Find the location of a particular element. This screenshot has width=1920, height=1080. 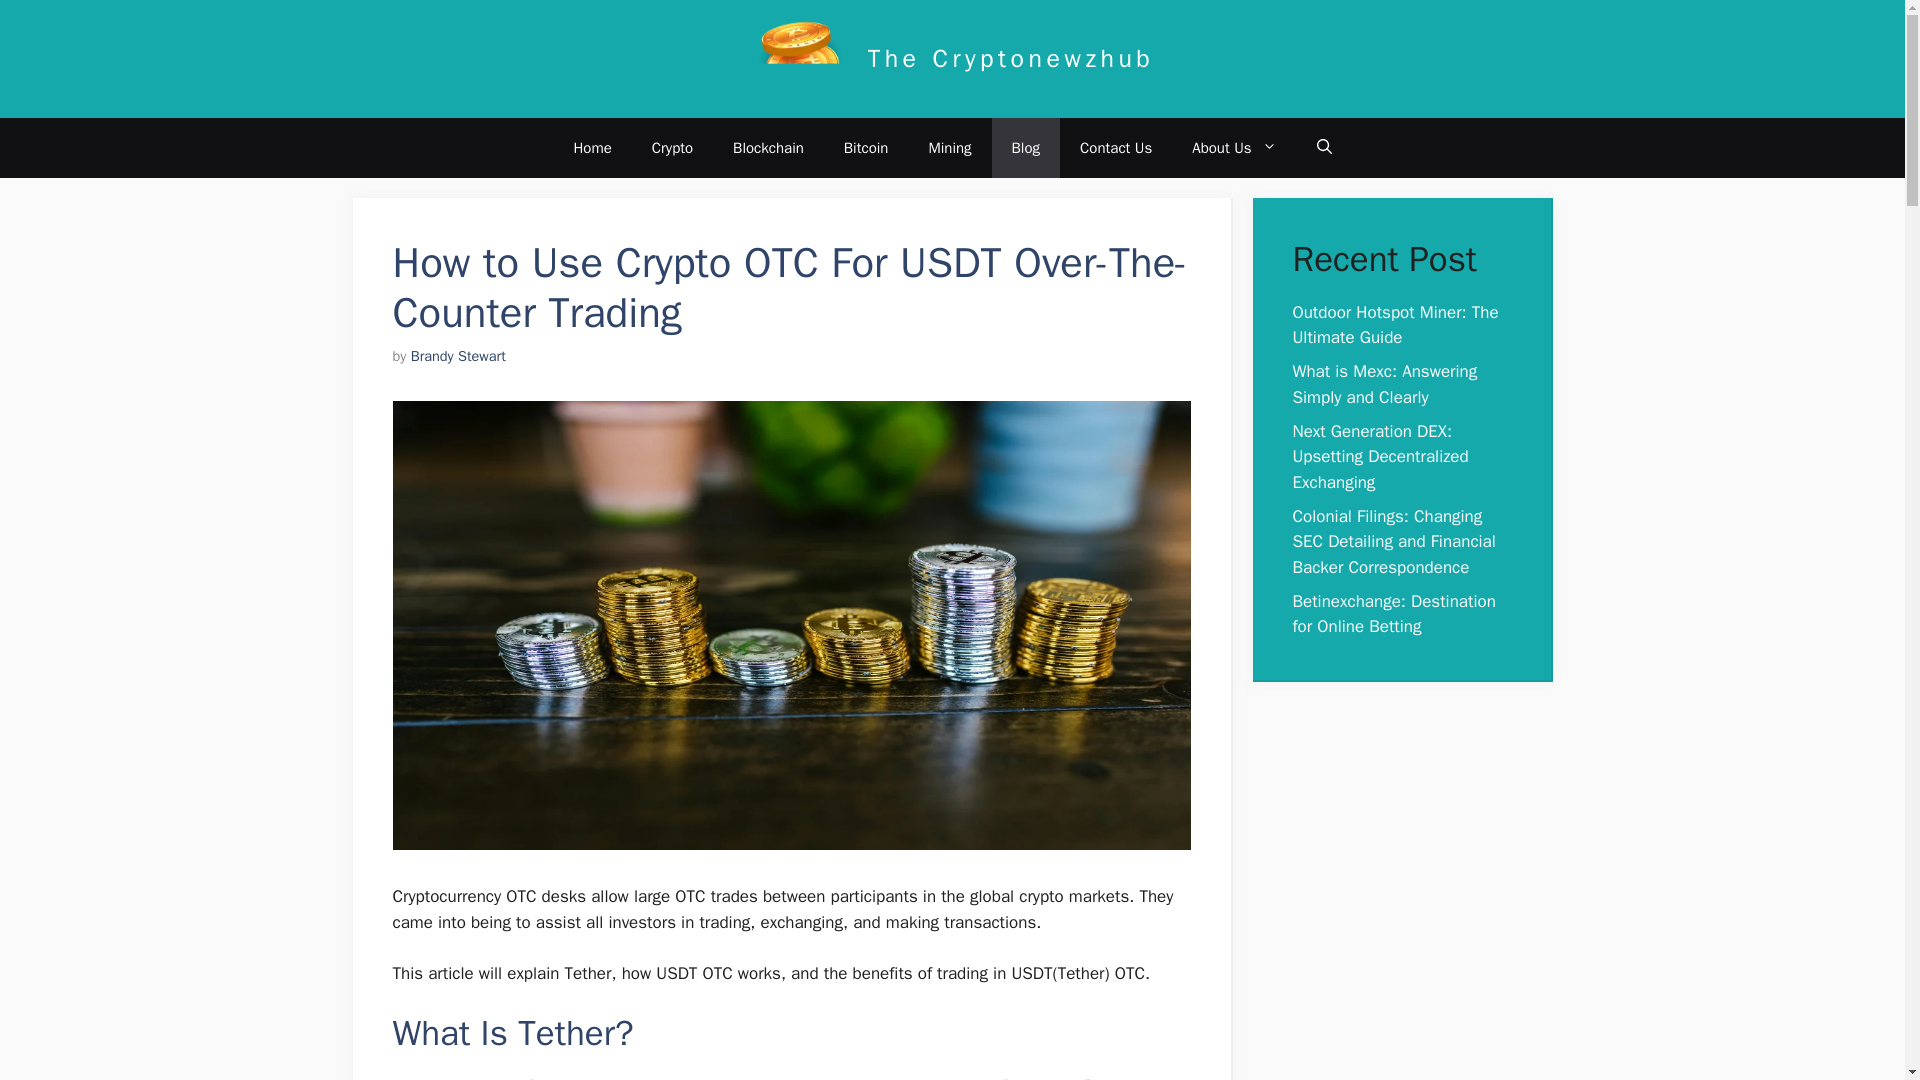

View all posts by Brandy Stewart is located at coordinates (458, 356).